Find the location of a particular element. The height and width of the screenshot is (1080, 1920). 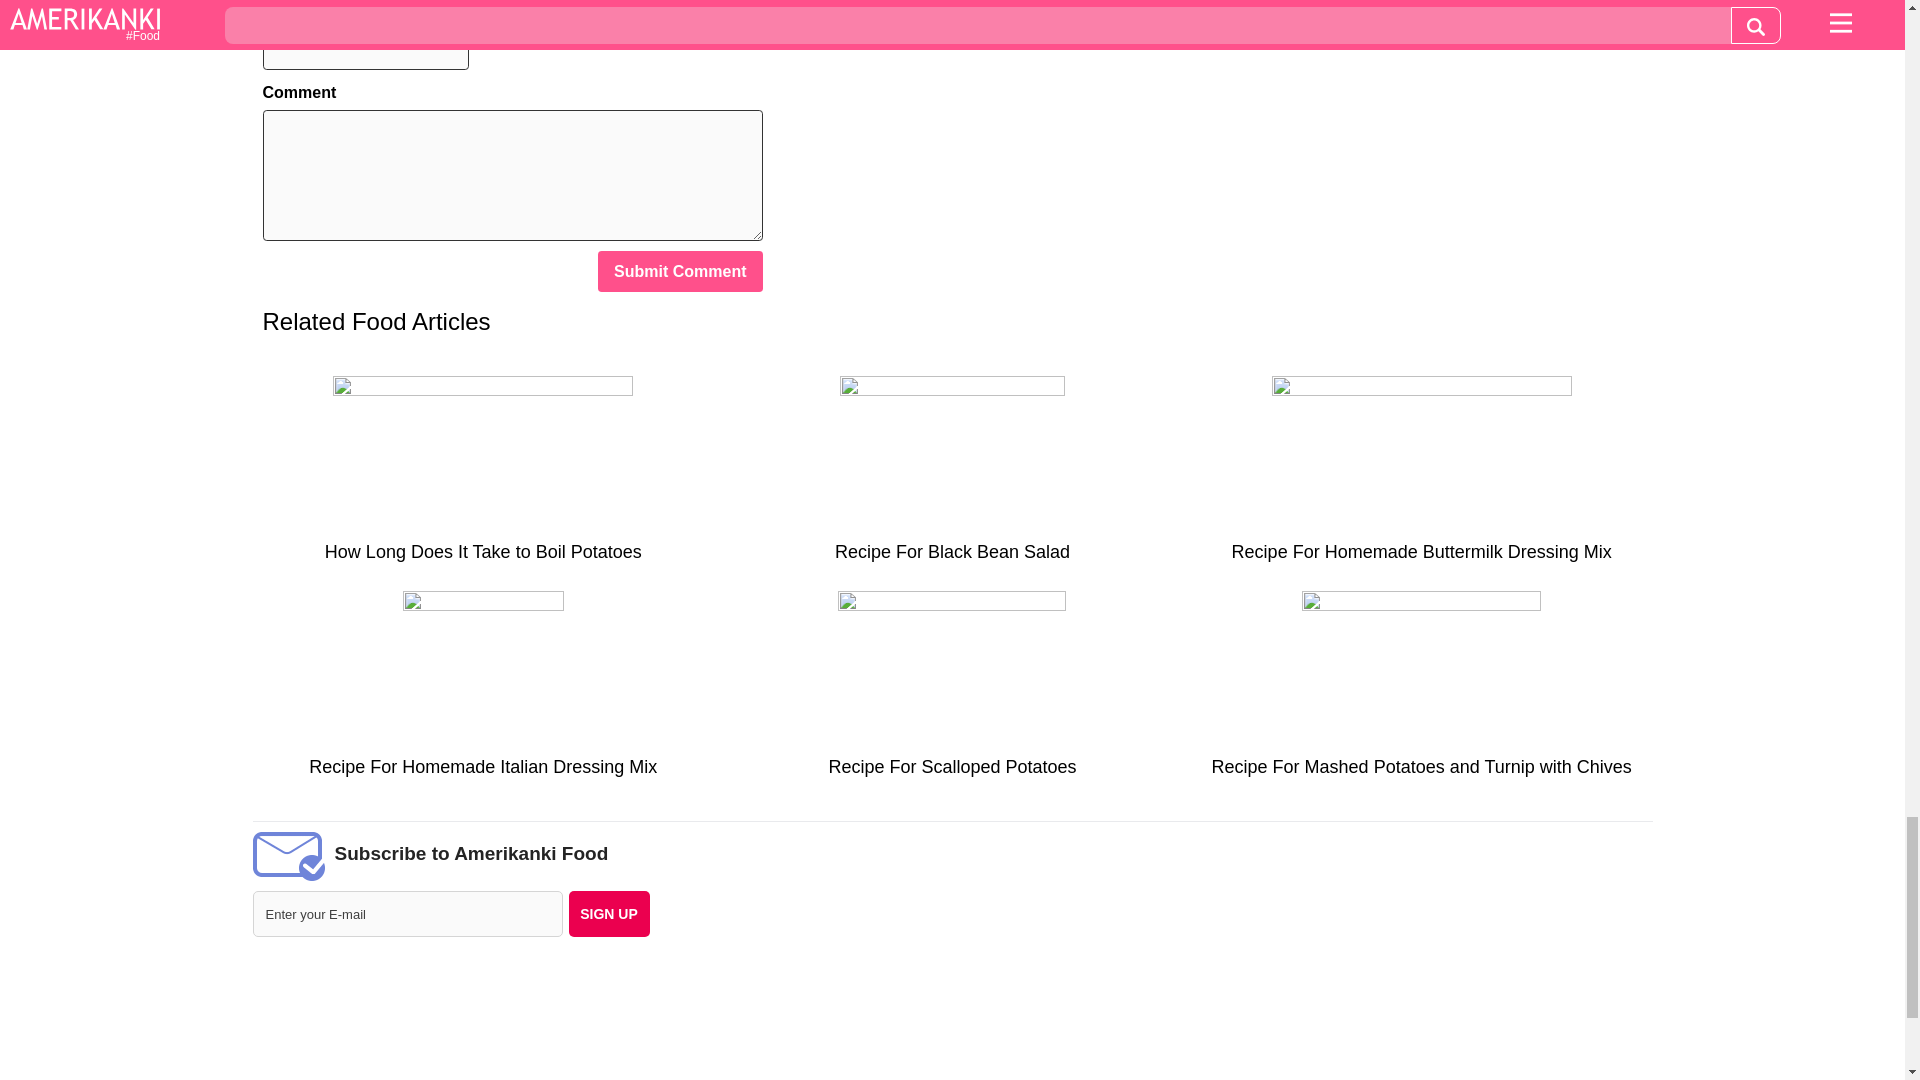

Recipe For Homemade Italian Dressing Mix is located at coordinates (482, 692).